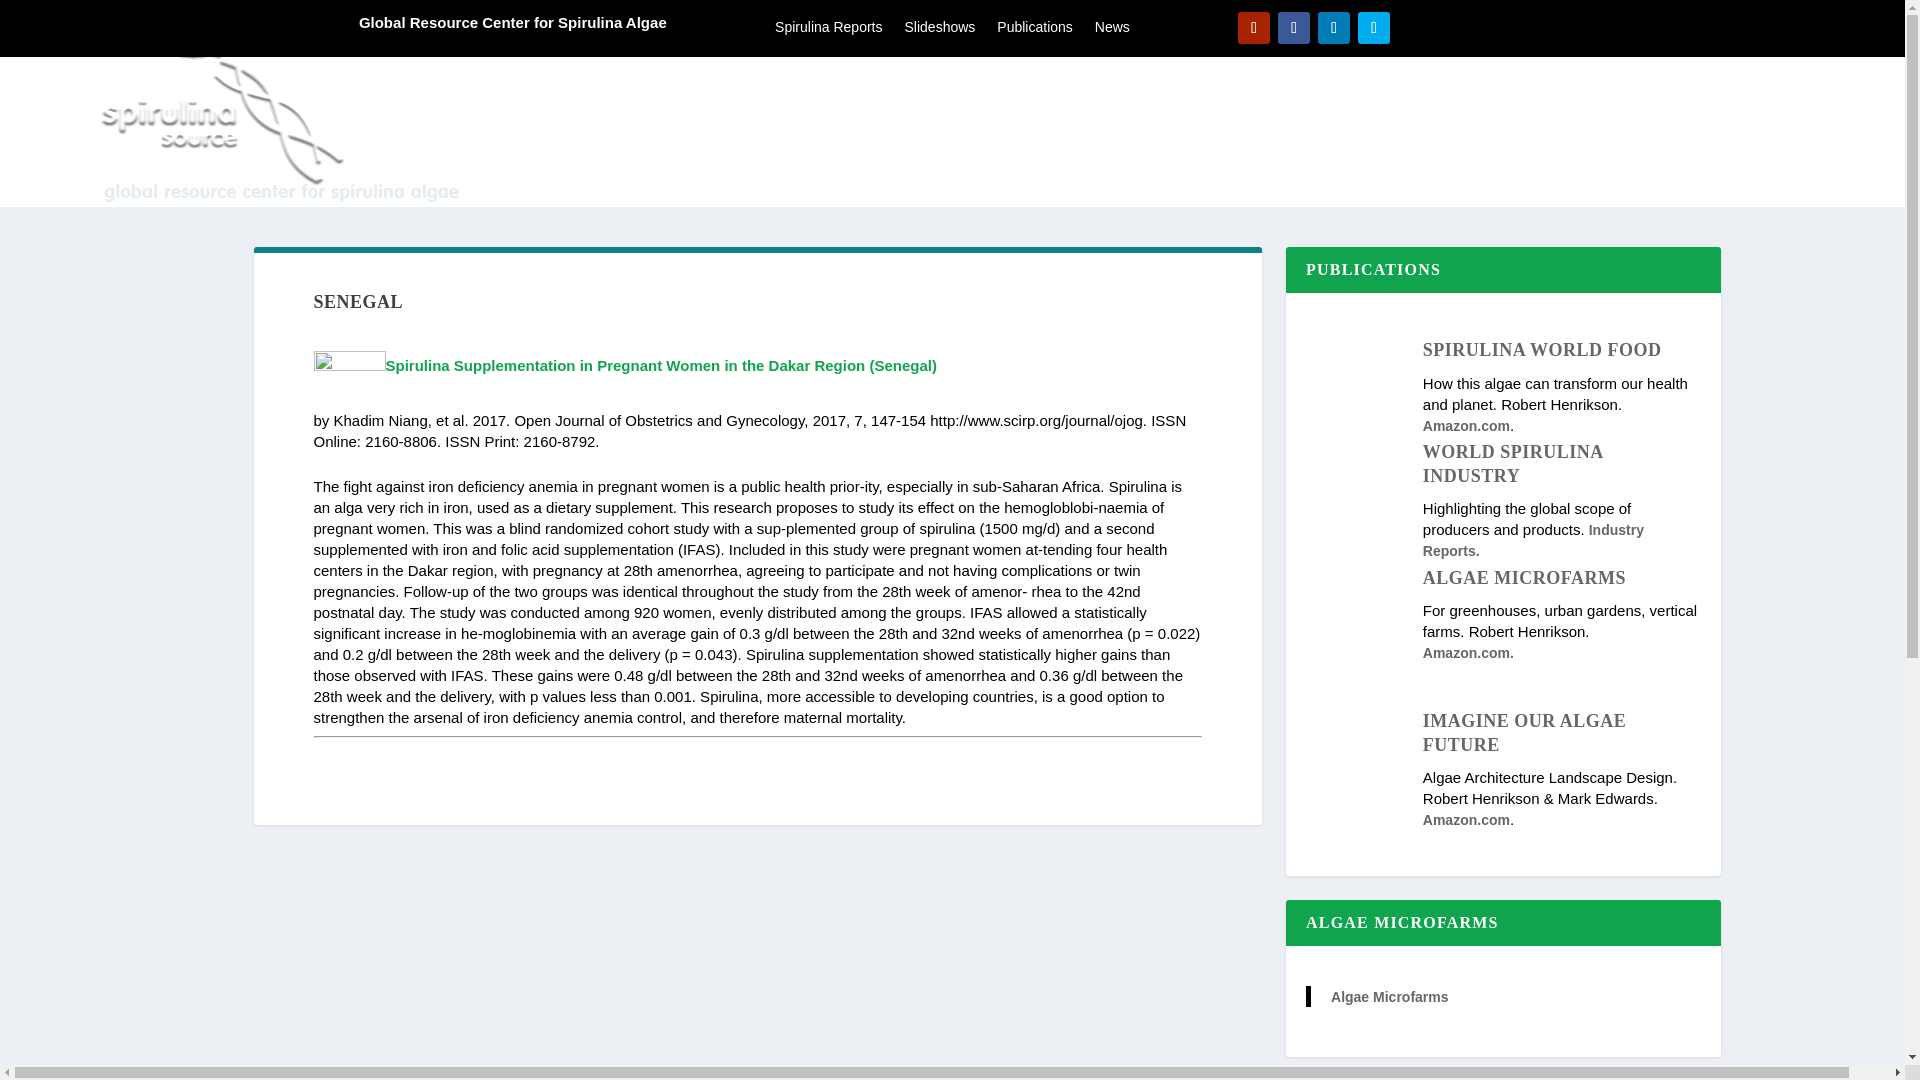 The height and width of the screenshot is (1080, 1920). I want to click on Publications, so click(1034, 31).